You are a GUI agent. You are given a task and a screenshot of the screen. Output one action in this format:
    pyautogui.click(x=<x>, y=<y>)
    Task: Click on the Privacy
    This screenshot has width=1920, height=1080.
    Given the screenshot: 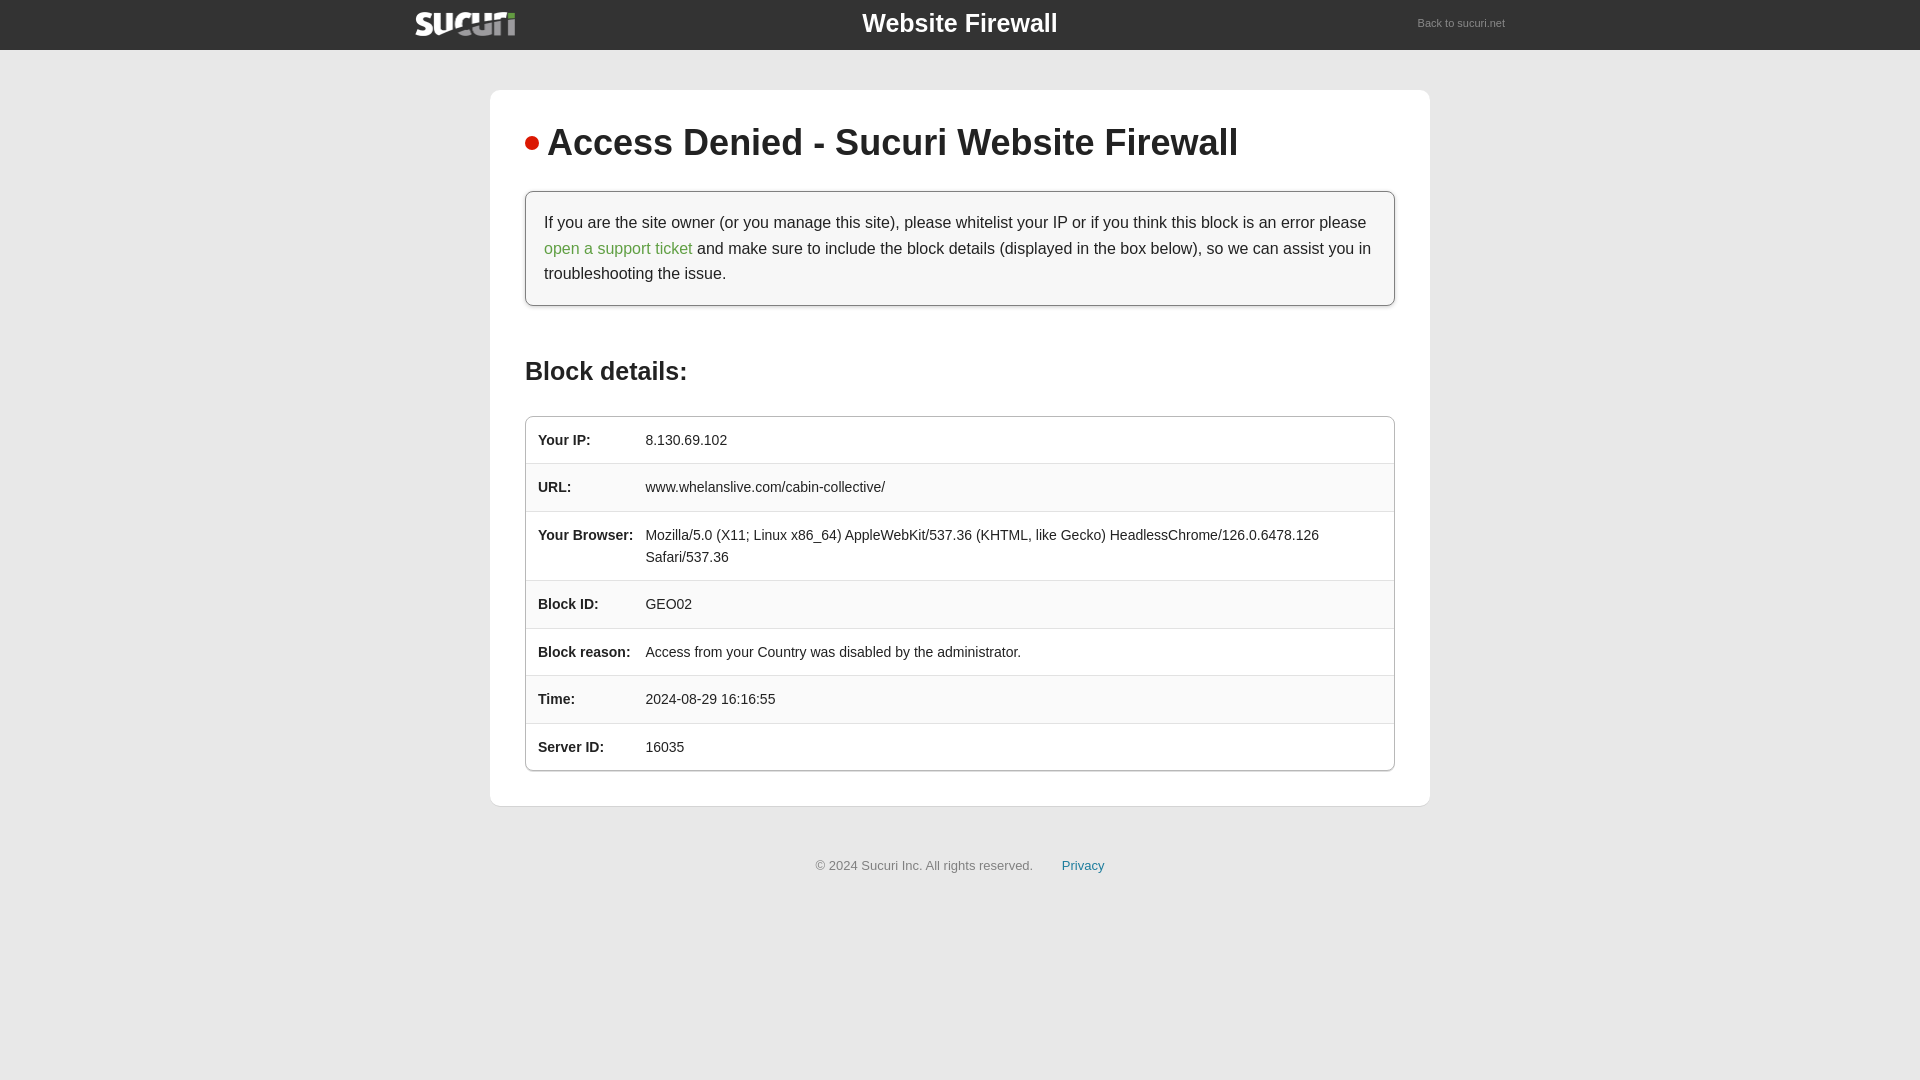 What is the action you would take?
    pyautogui.click(x=1083, y=864)
    